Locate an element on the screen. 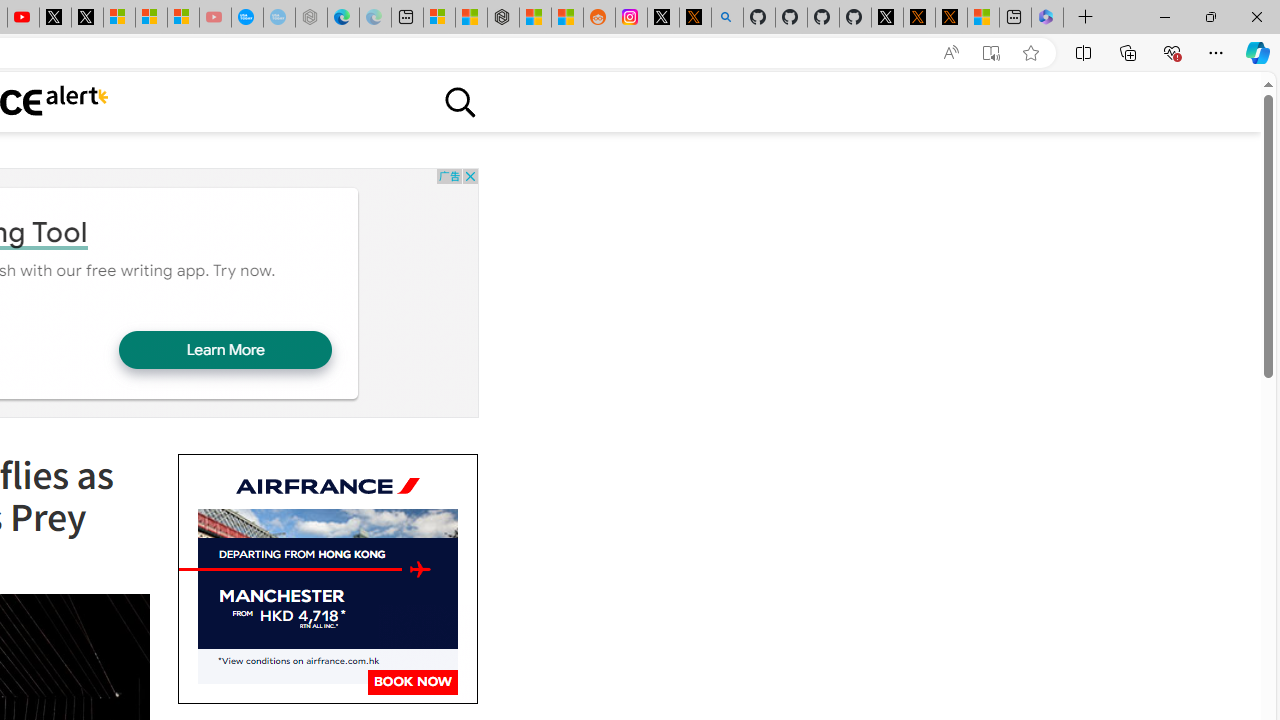  github - Search is located at coordinates (727, 18).